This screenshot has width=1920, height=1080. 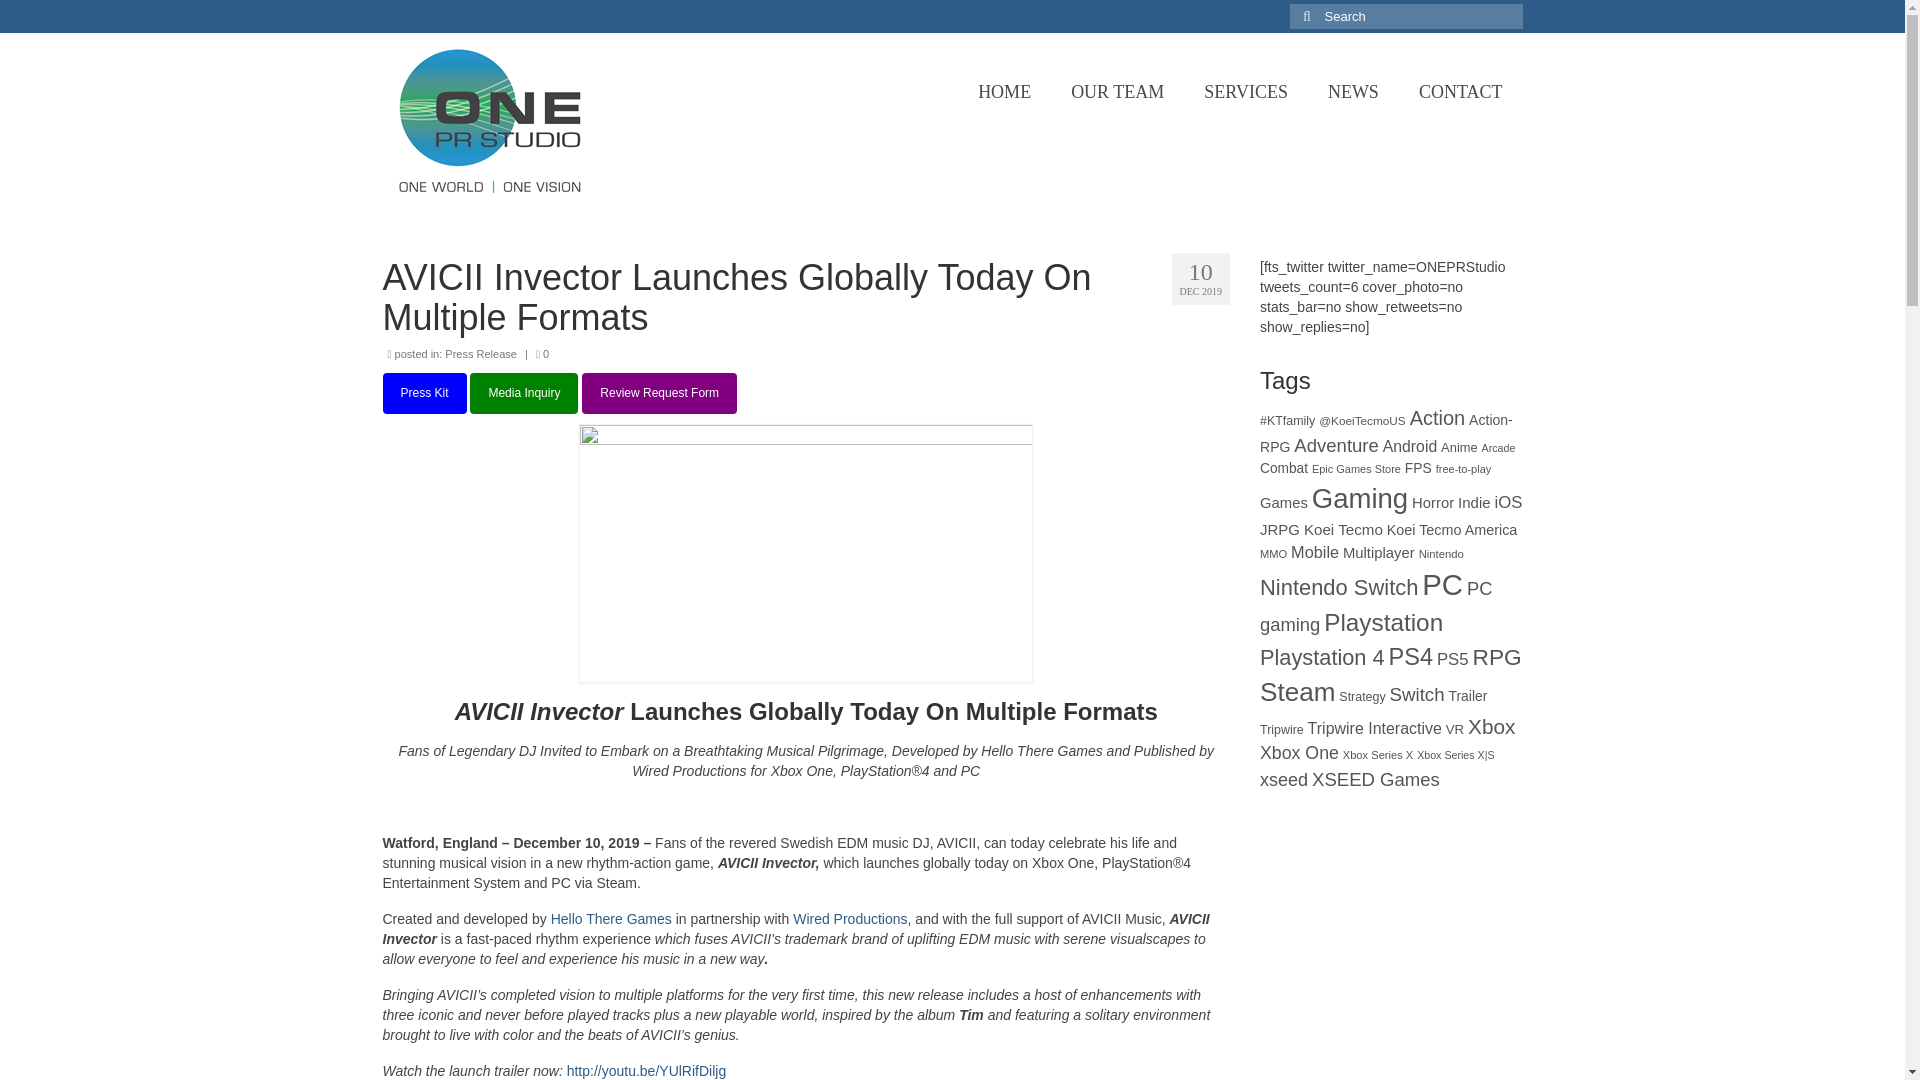 I want to click on CONTACT, so click(x=1460, y=92).